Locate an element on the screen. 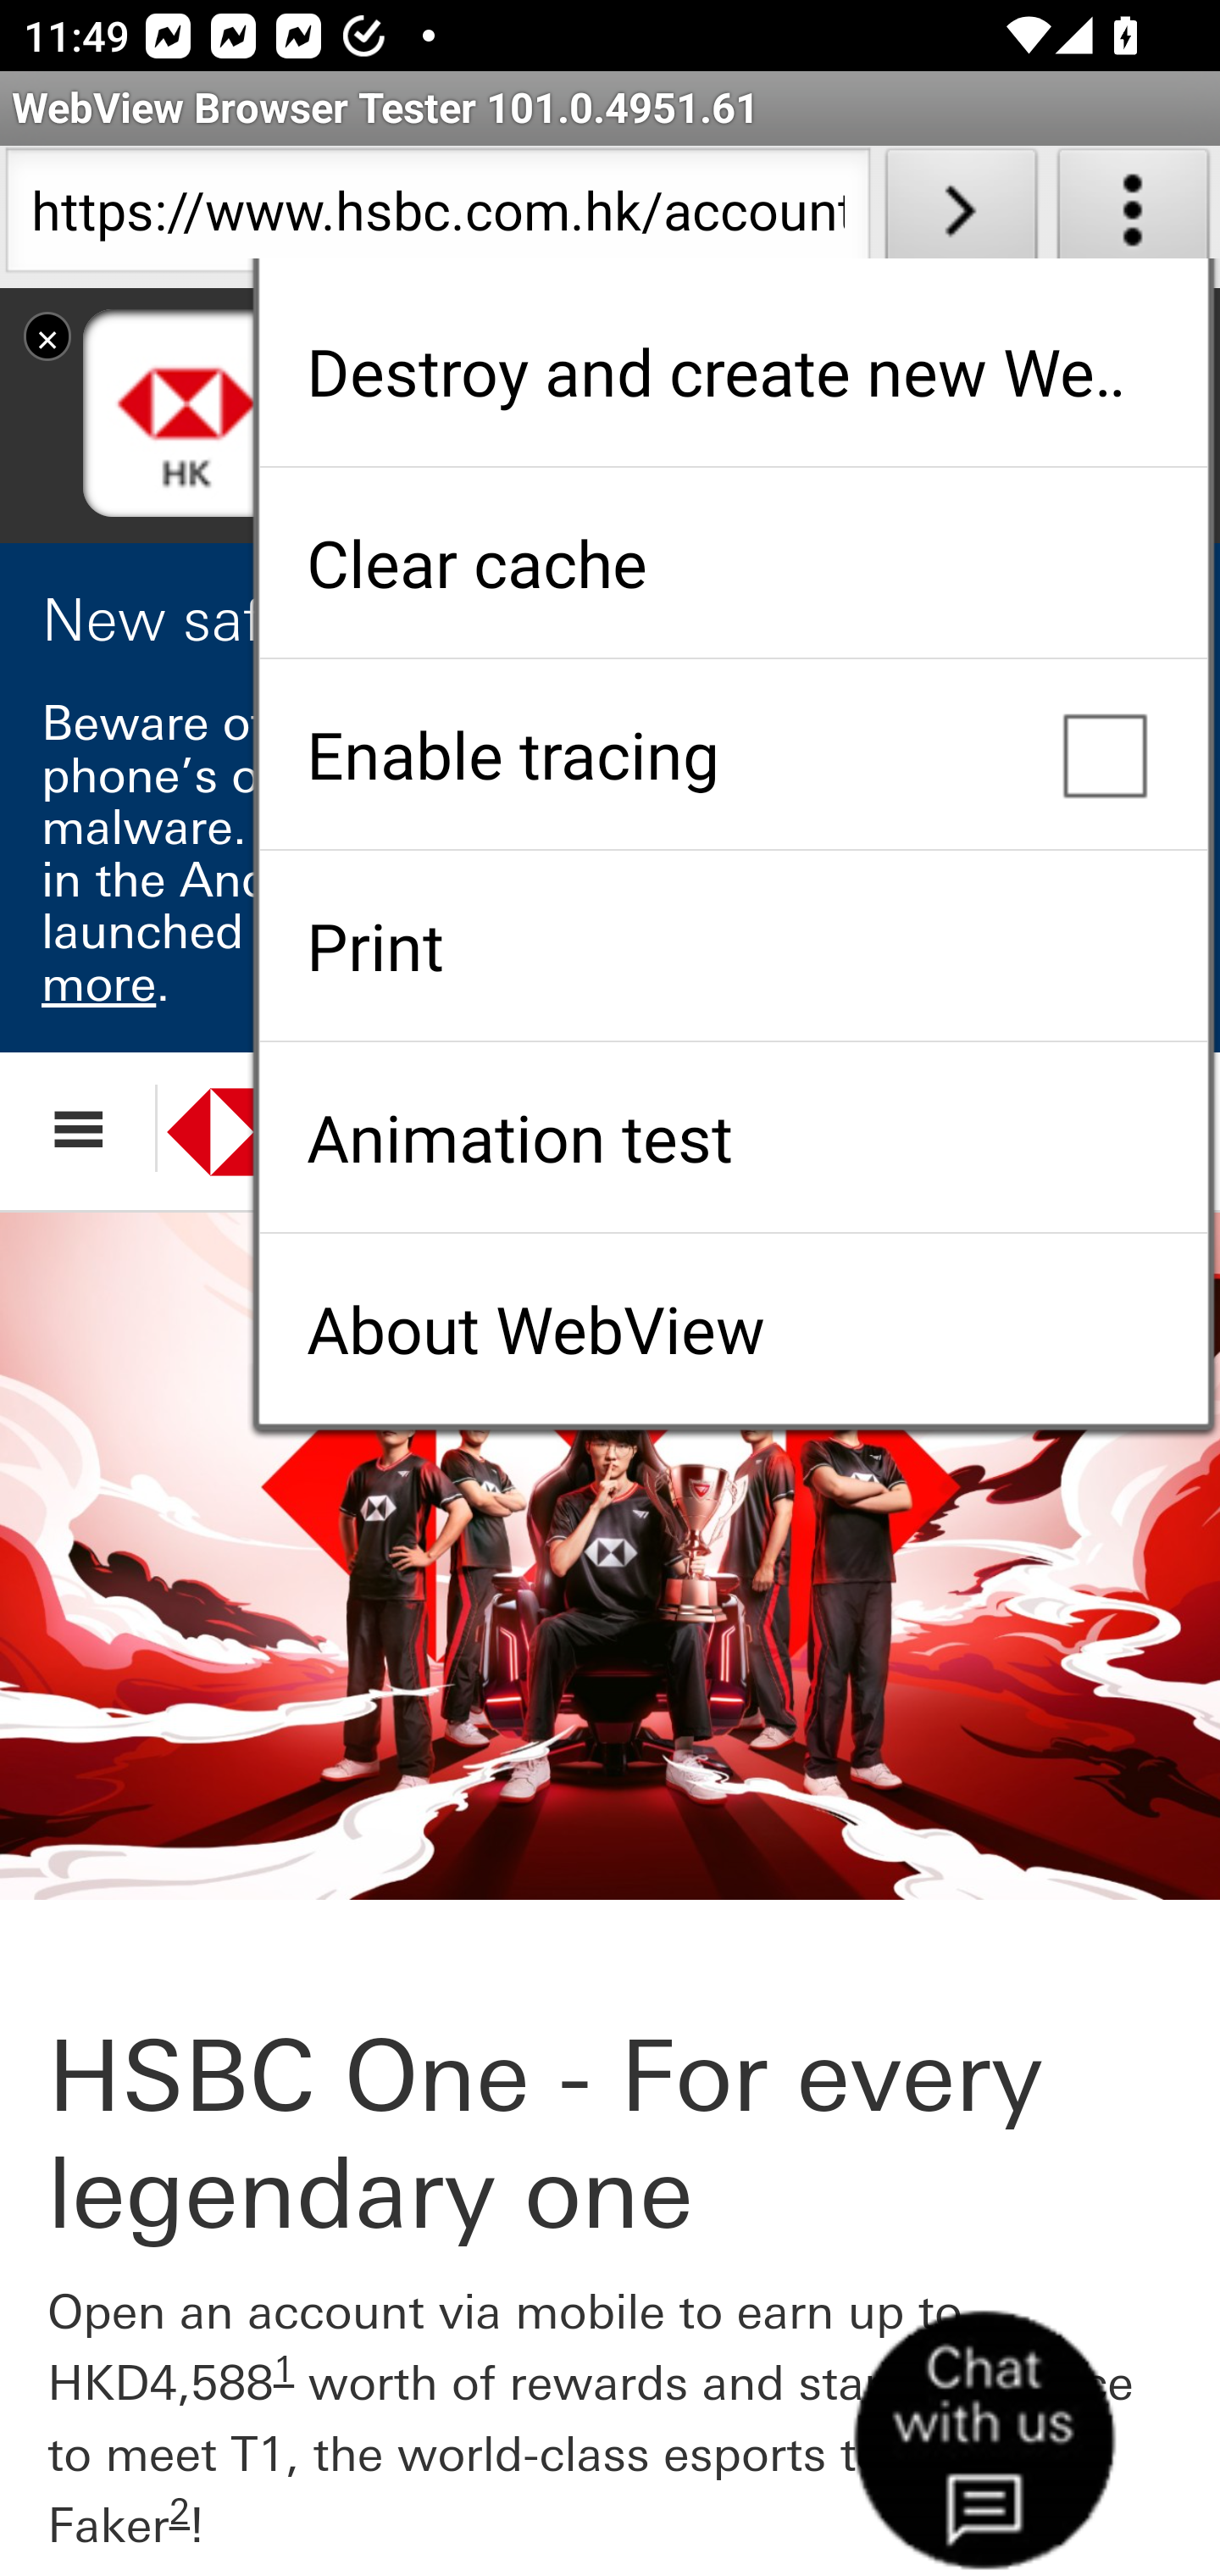 The image size is (1220, 2576). Destroy and create new WebView is located at coordinates (733, 371).